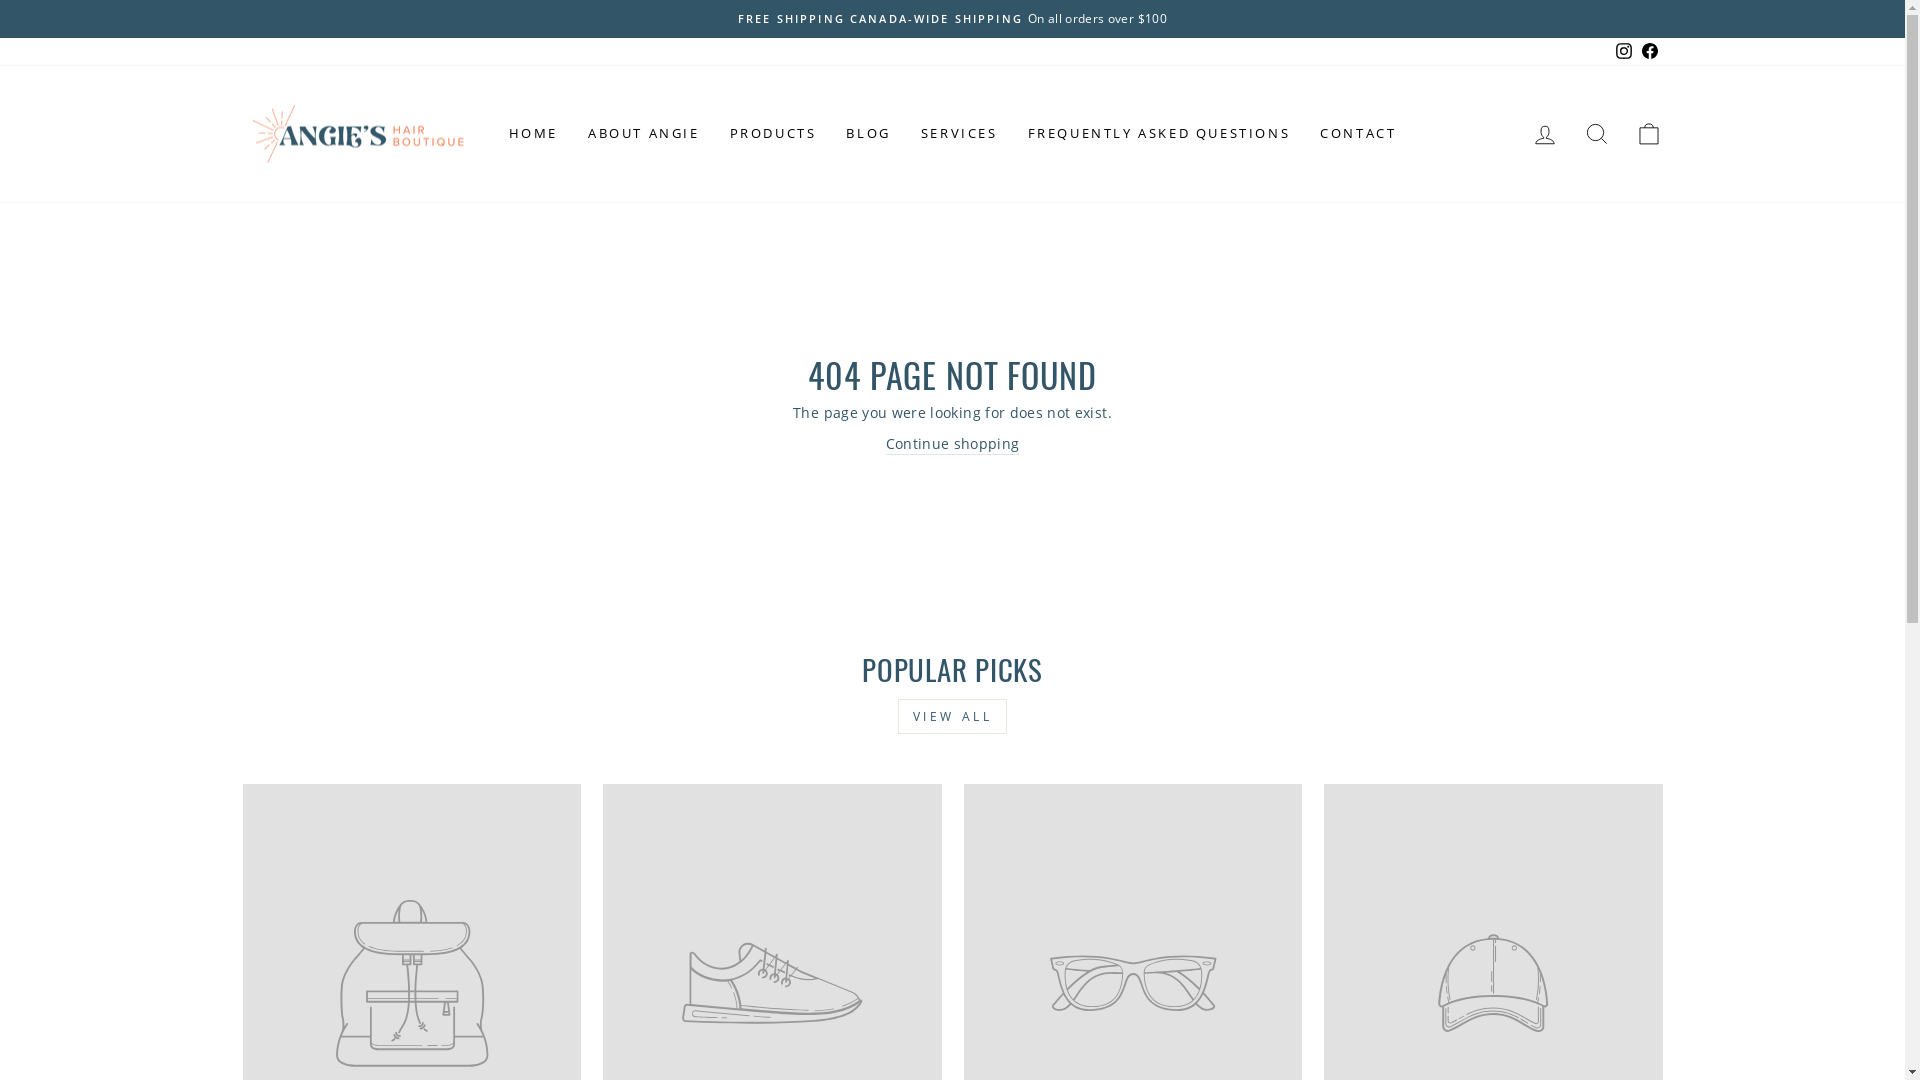  Describe the element at coordinates (868, 134) in the screenshot. I see `BLOG` at that location.